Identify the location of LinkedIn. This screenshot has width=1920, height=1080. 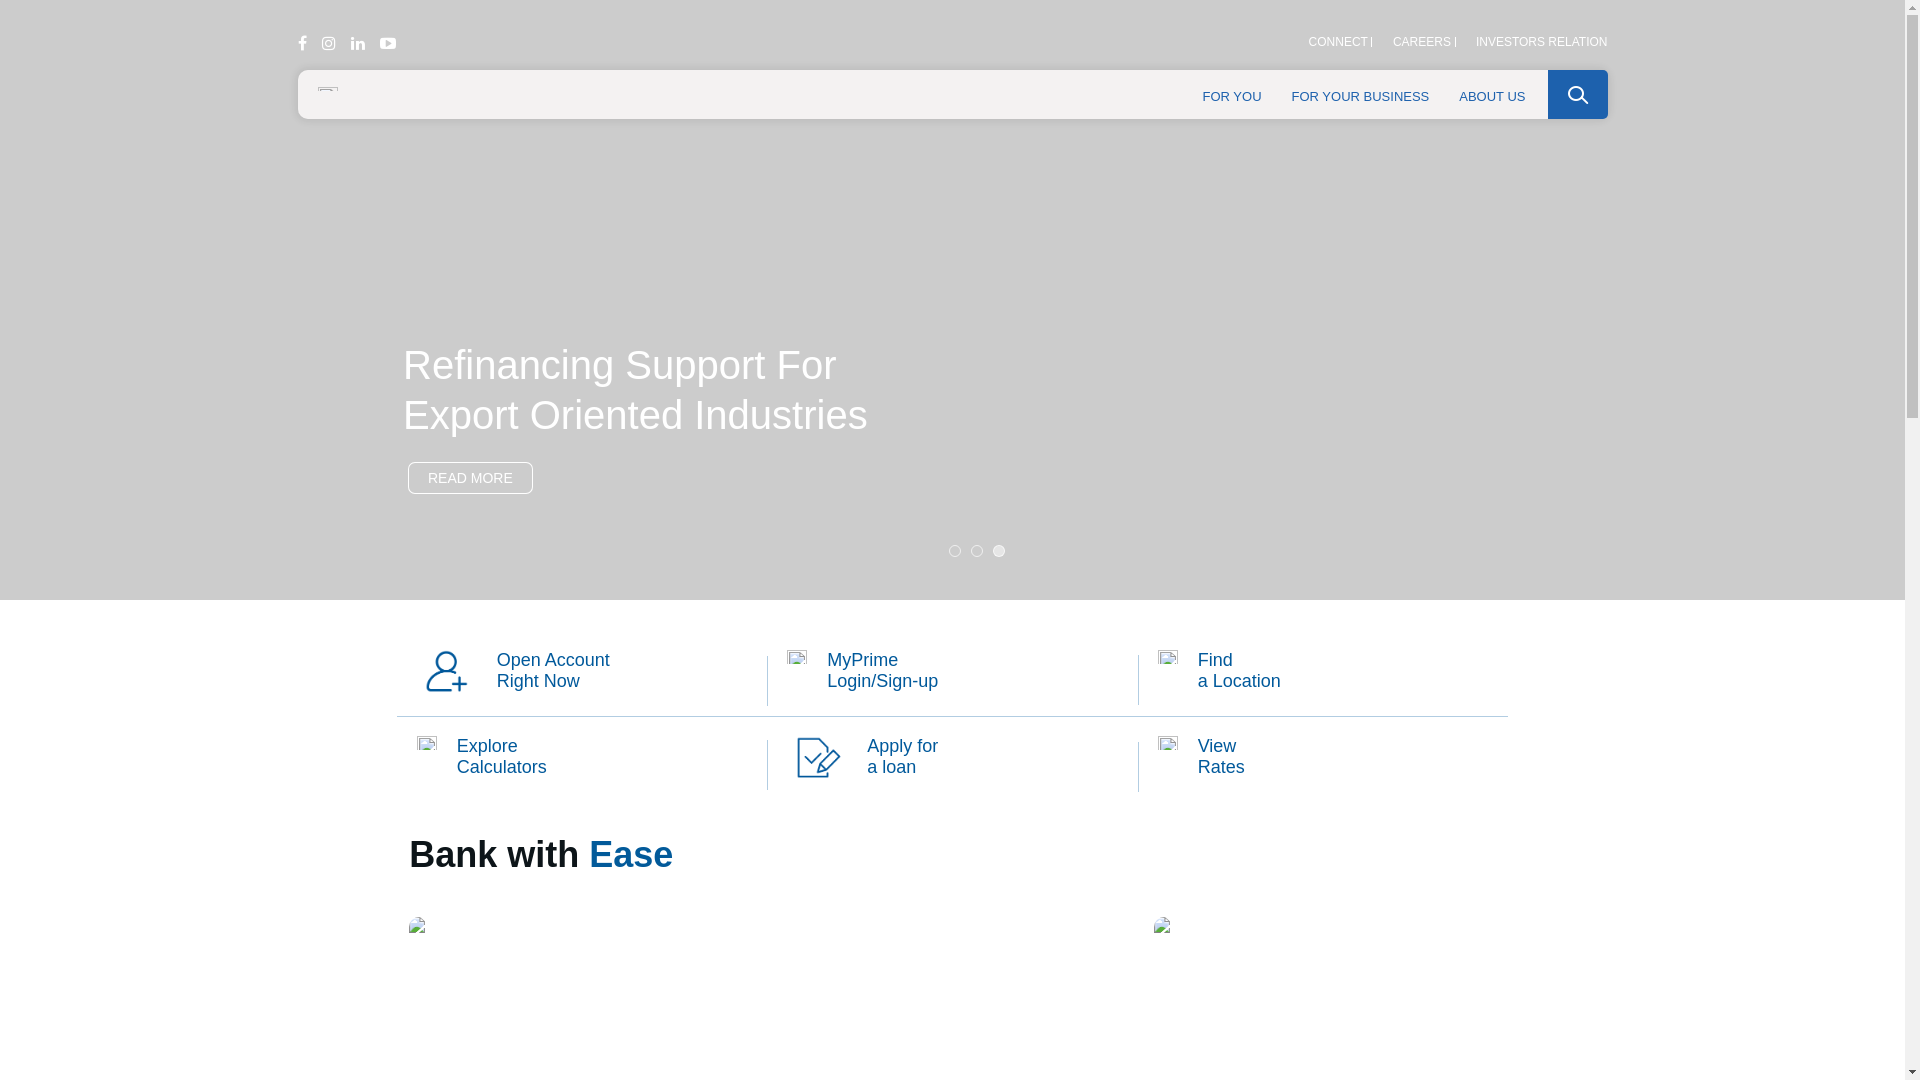
(357, 44).